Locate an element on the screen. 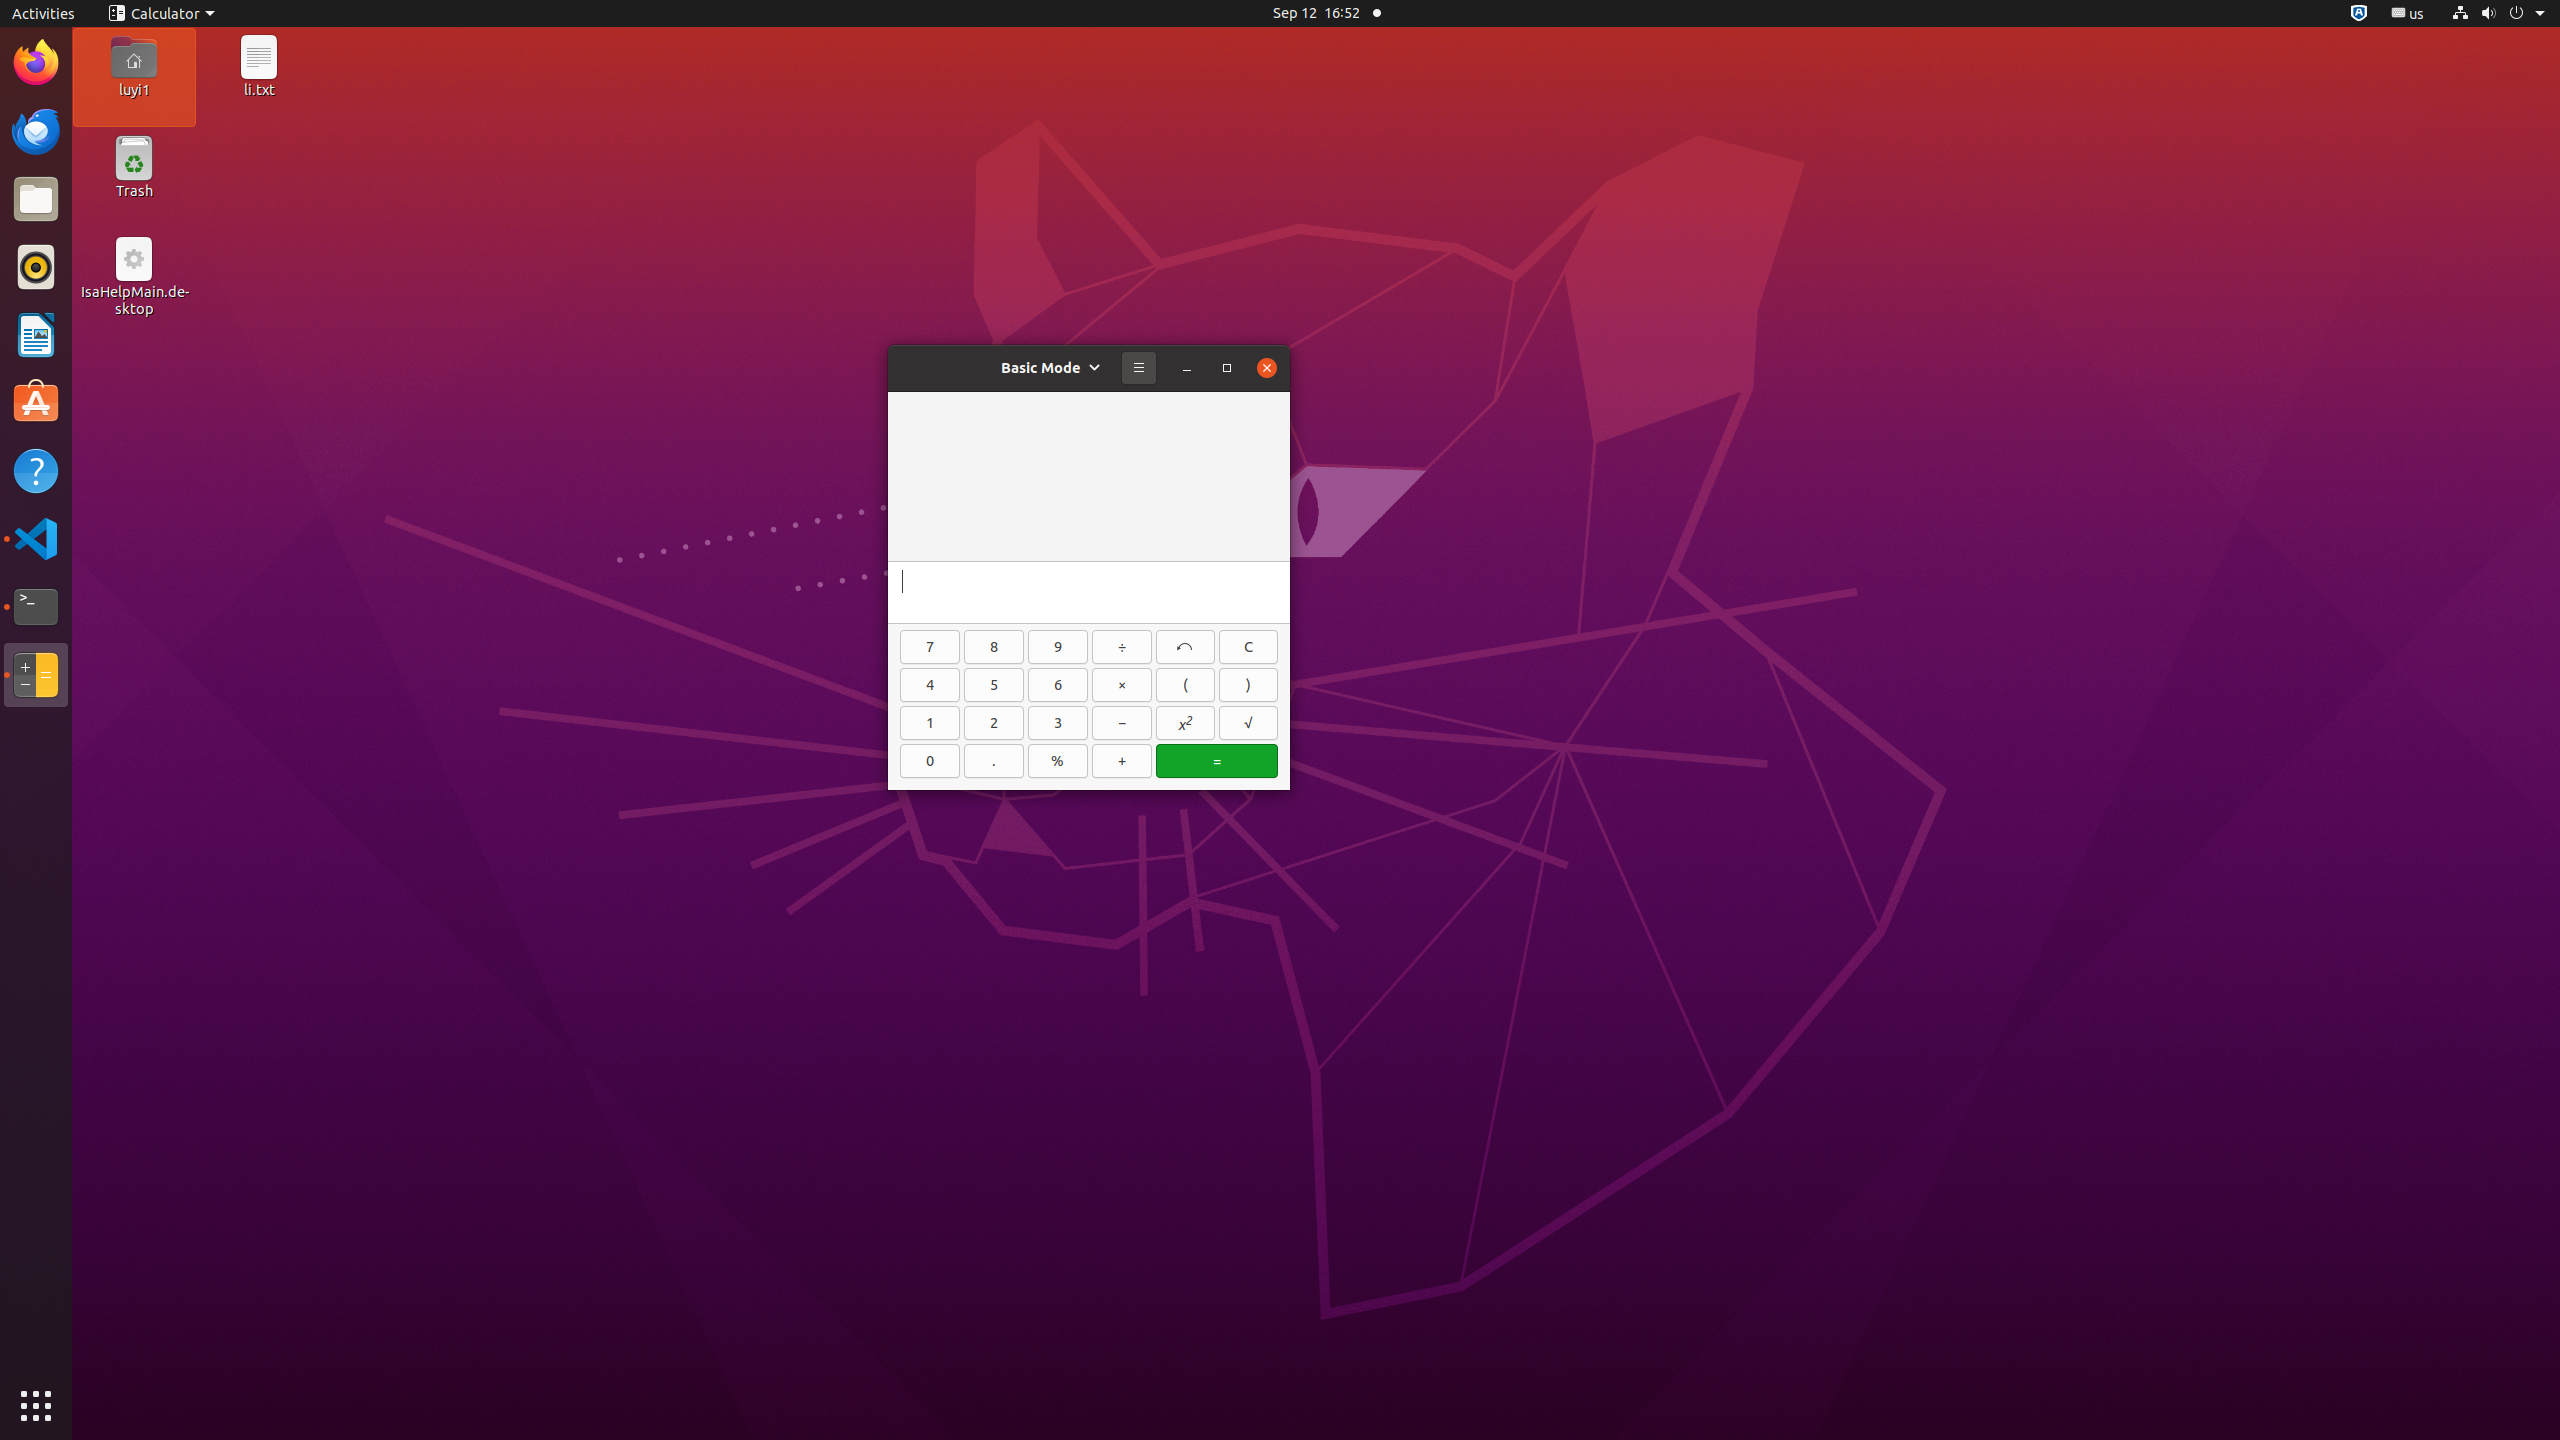 The height and width of the screenshot is (1440, 2560). Activities is located at coordinates (44, 14).